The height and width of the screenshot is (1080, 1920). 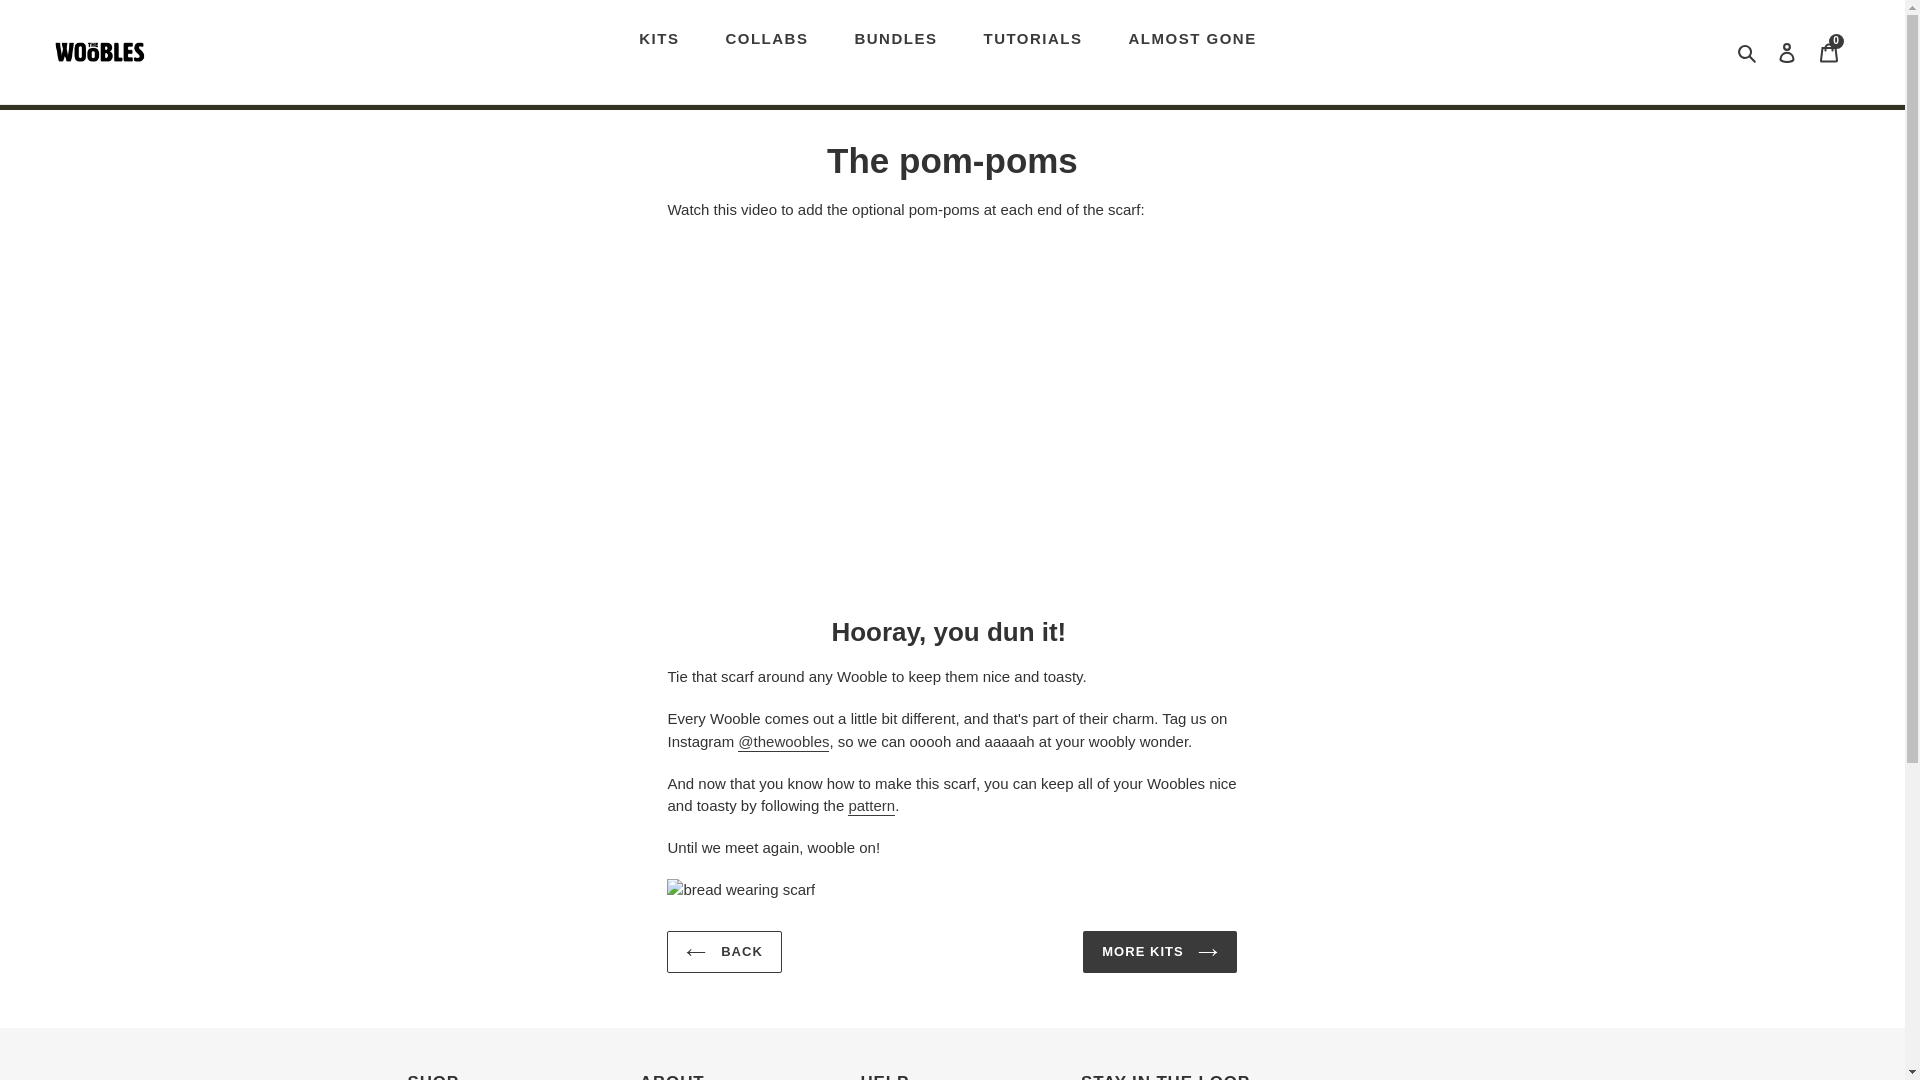 I want to click on KITS, so click(x=658, y=39).